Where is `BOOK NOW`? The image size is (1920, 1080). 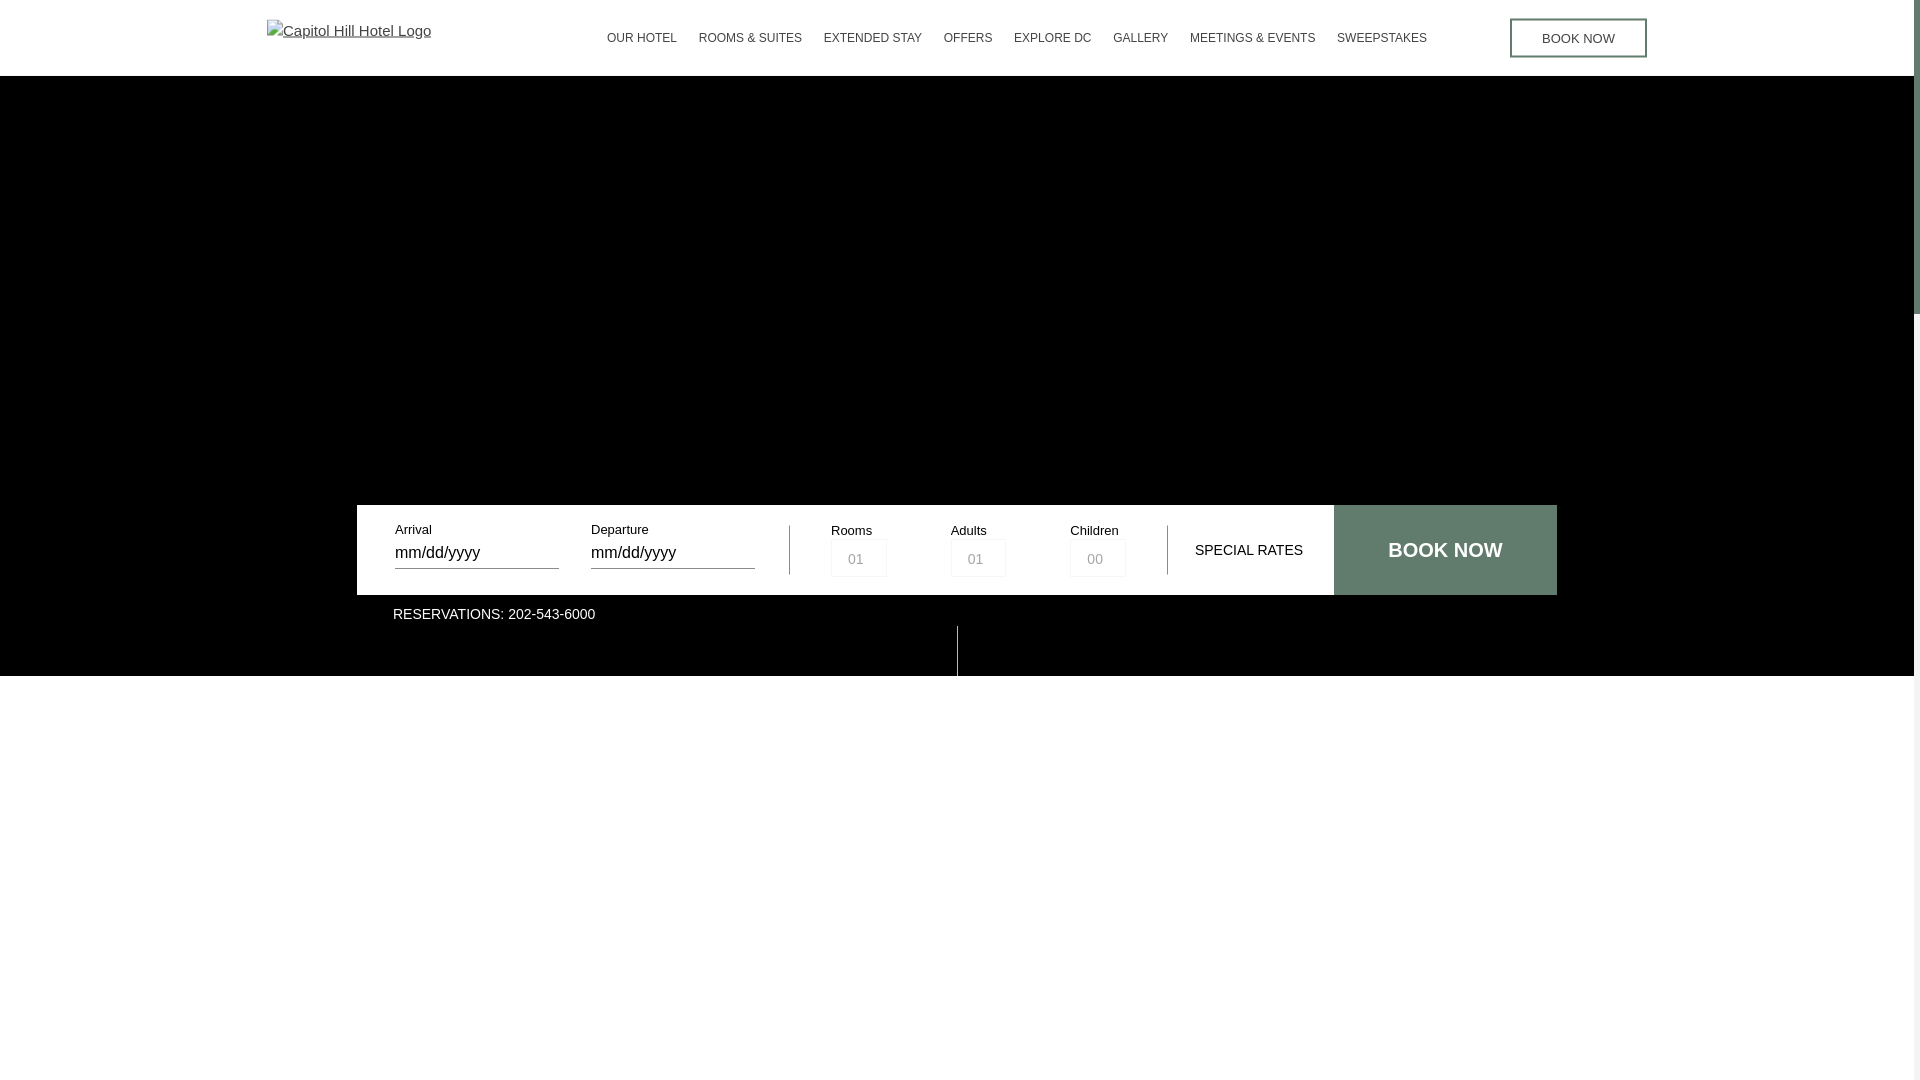 BOOK NOW is located at coordinates (1578, 38).